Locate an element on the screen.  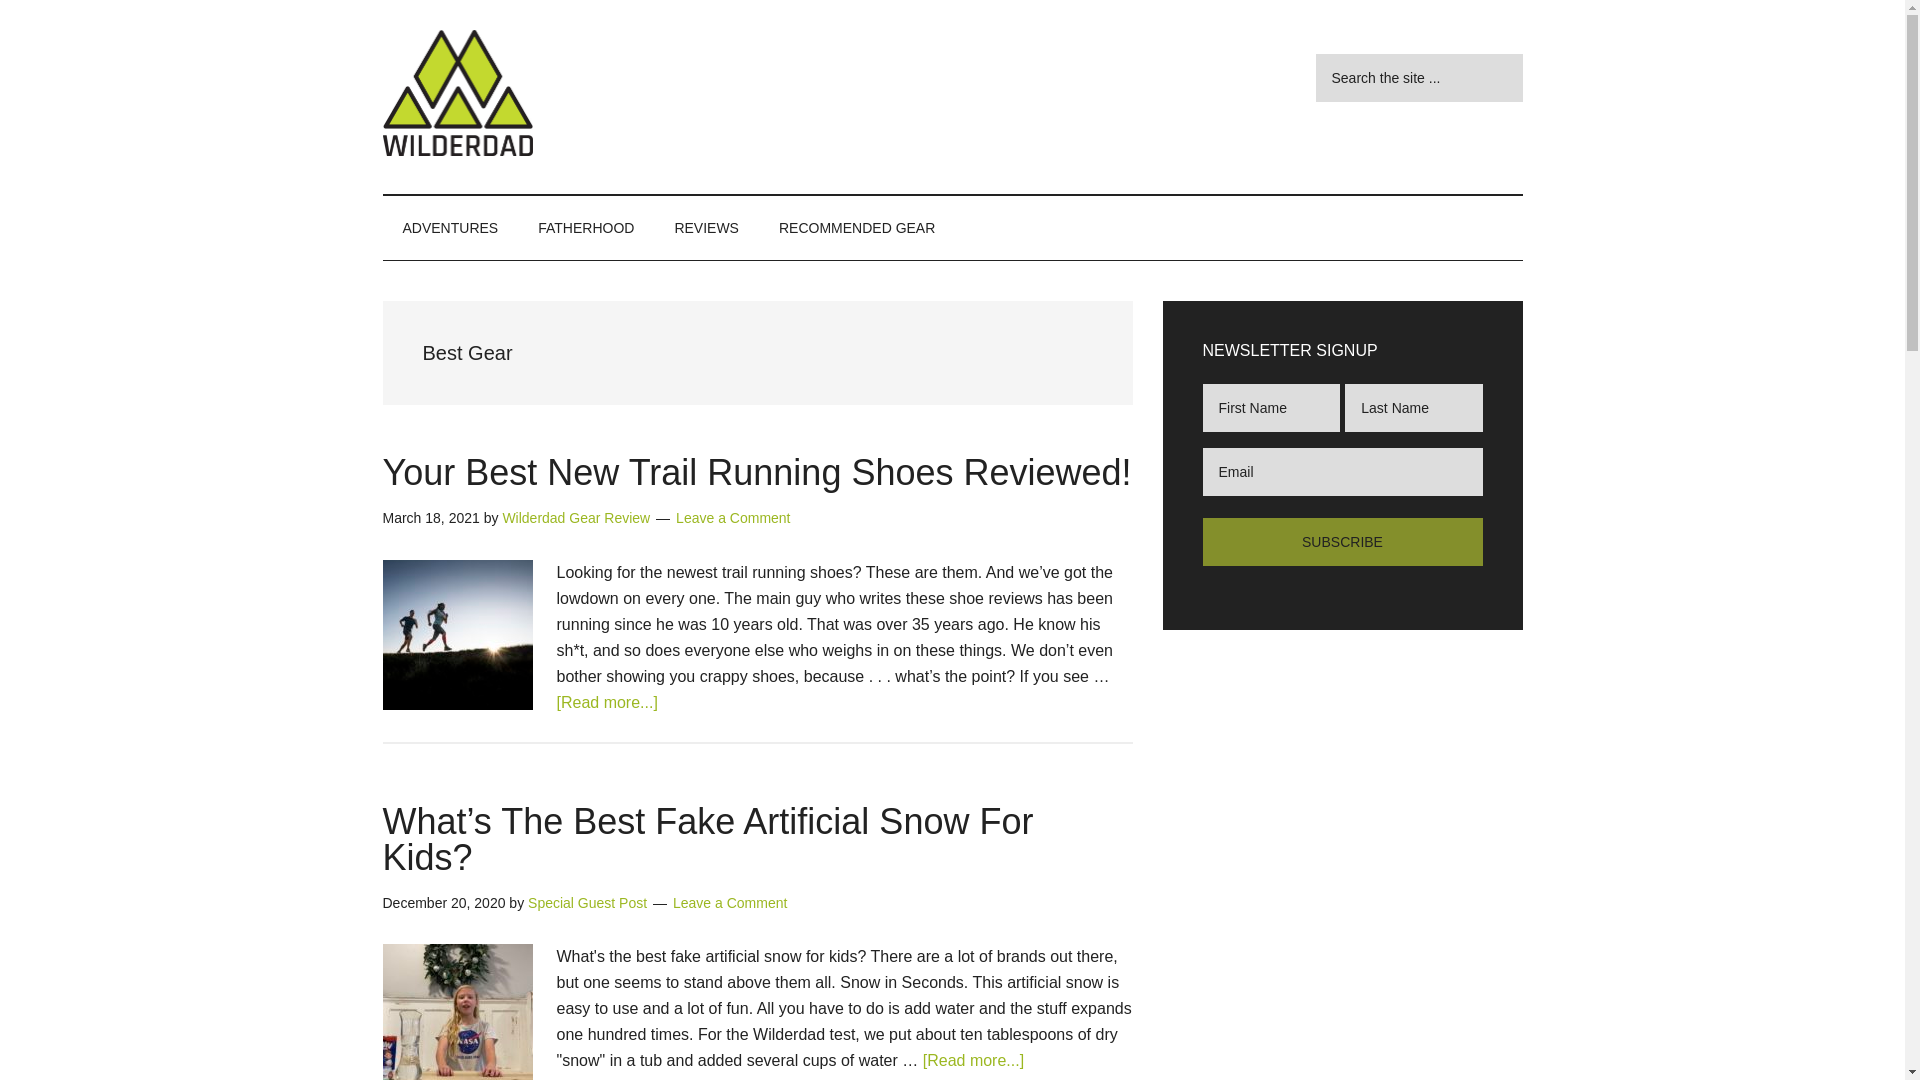
RECOMMENDED GEAR is located at coordinates (856, 228).